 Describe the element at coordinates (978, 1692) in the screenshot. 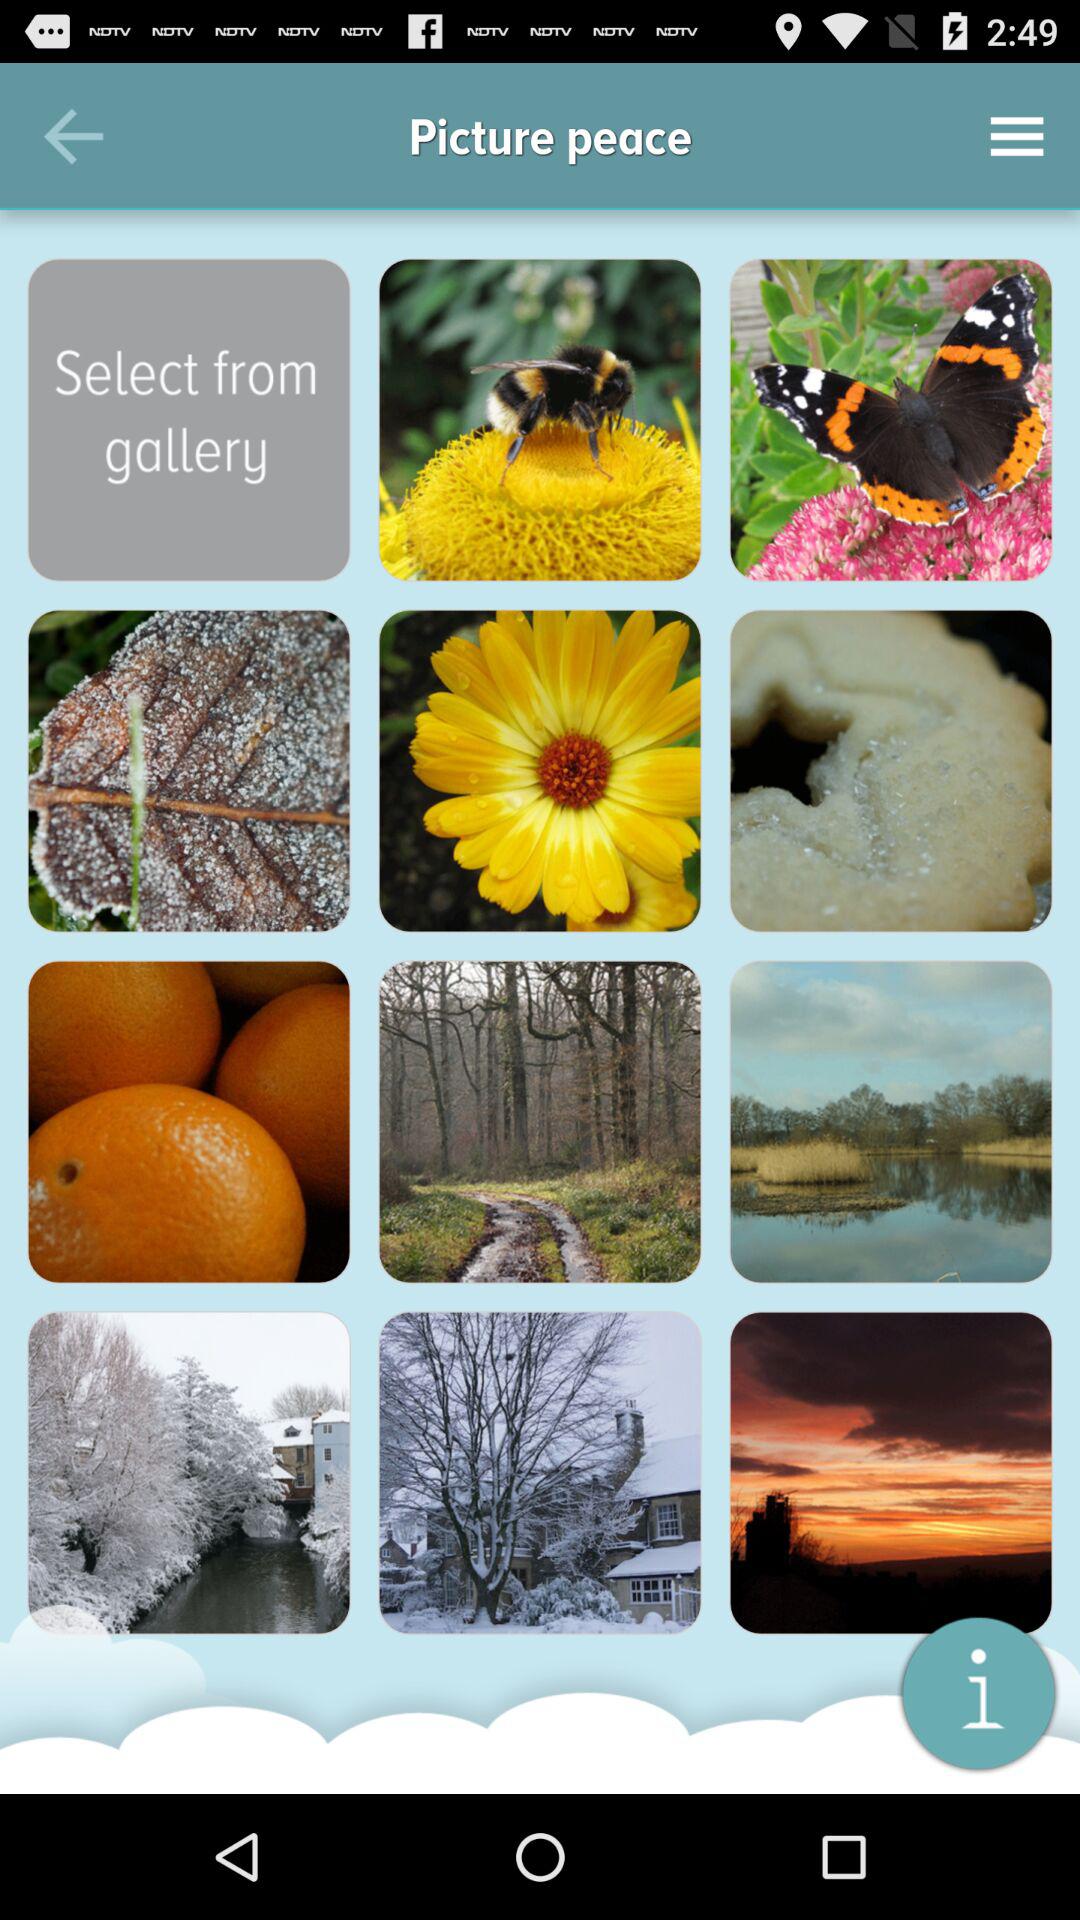

I see `open info` at that location.